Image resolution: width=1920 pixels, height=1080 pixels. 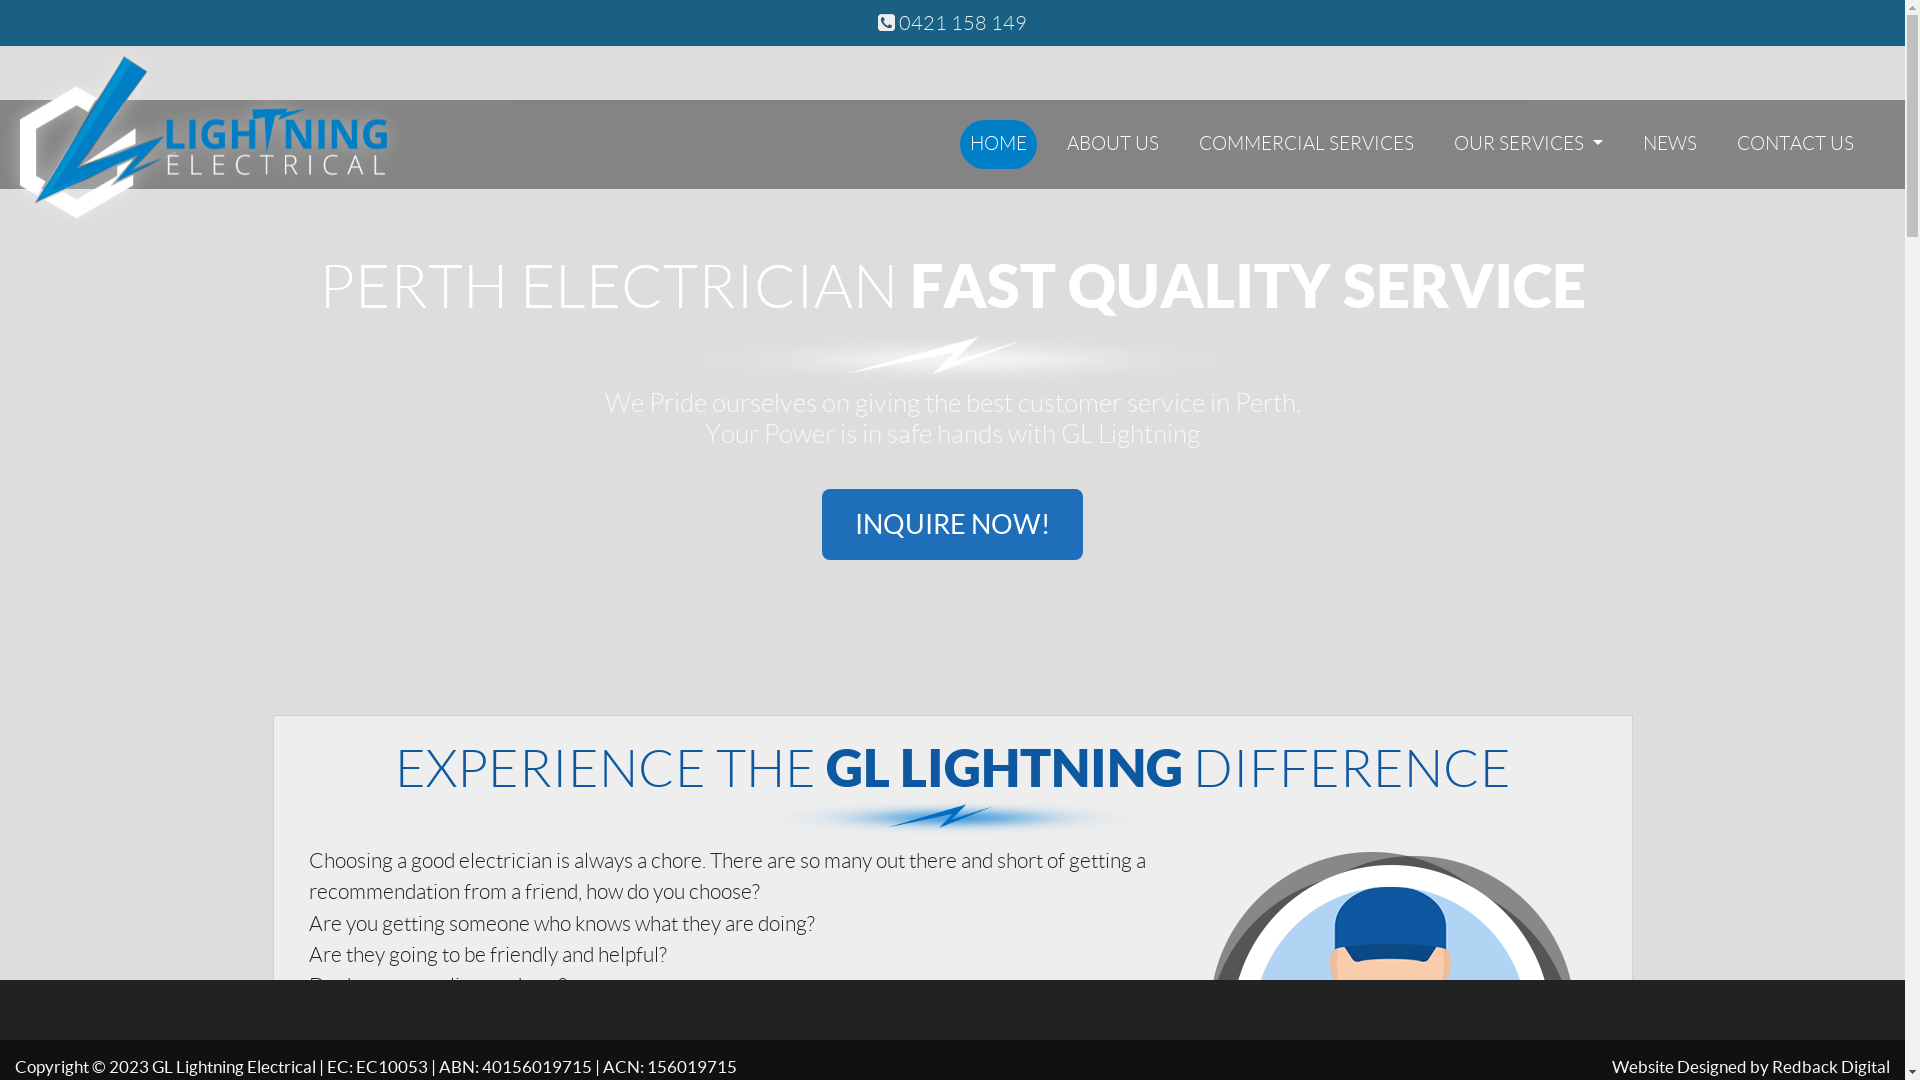 What do you see at coordinates (1670, 144) in the screenshot?
I see `NEWS` at bounding box center [1670, 144].